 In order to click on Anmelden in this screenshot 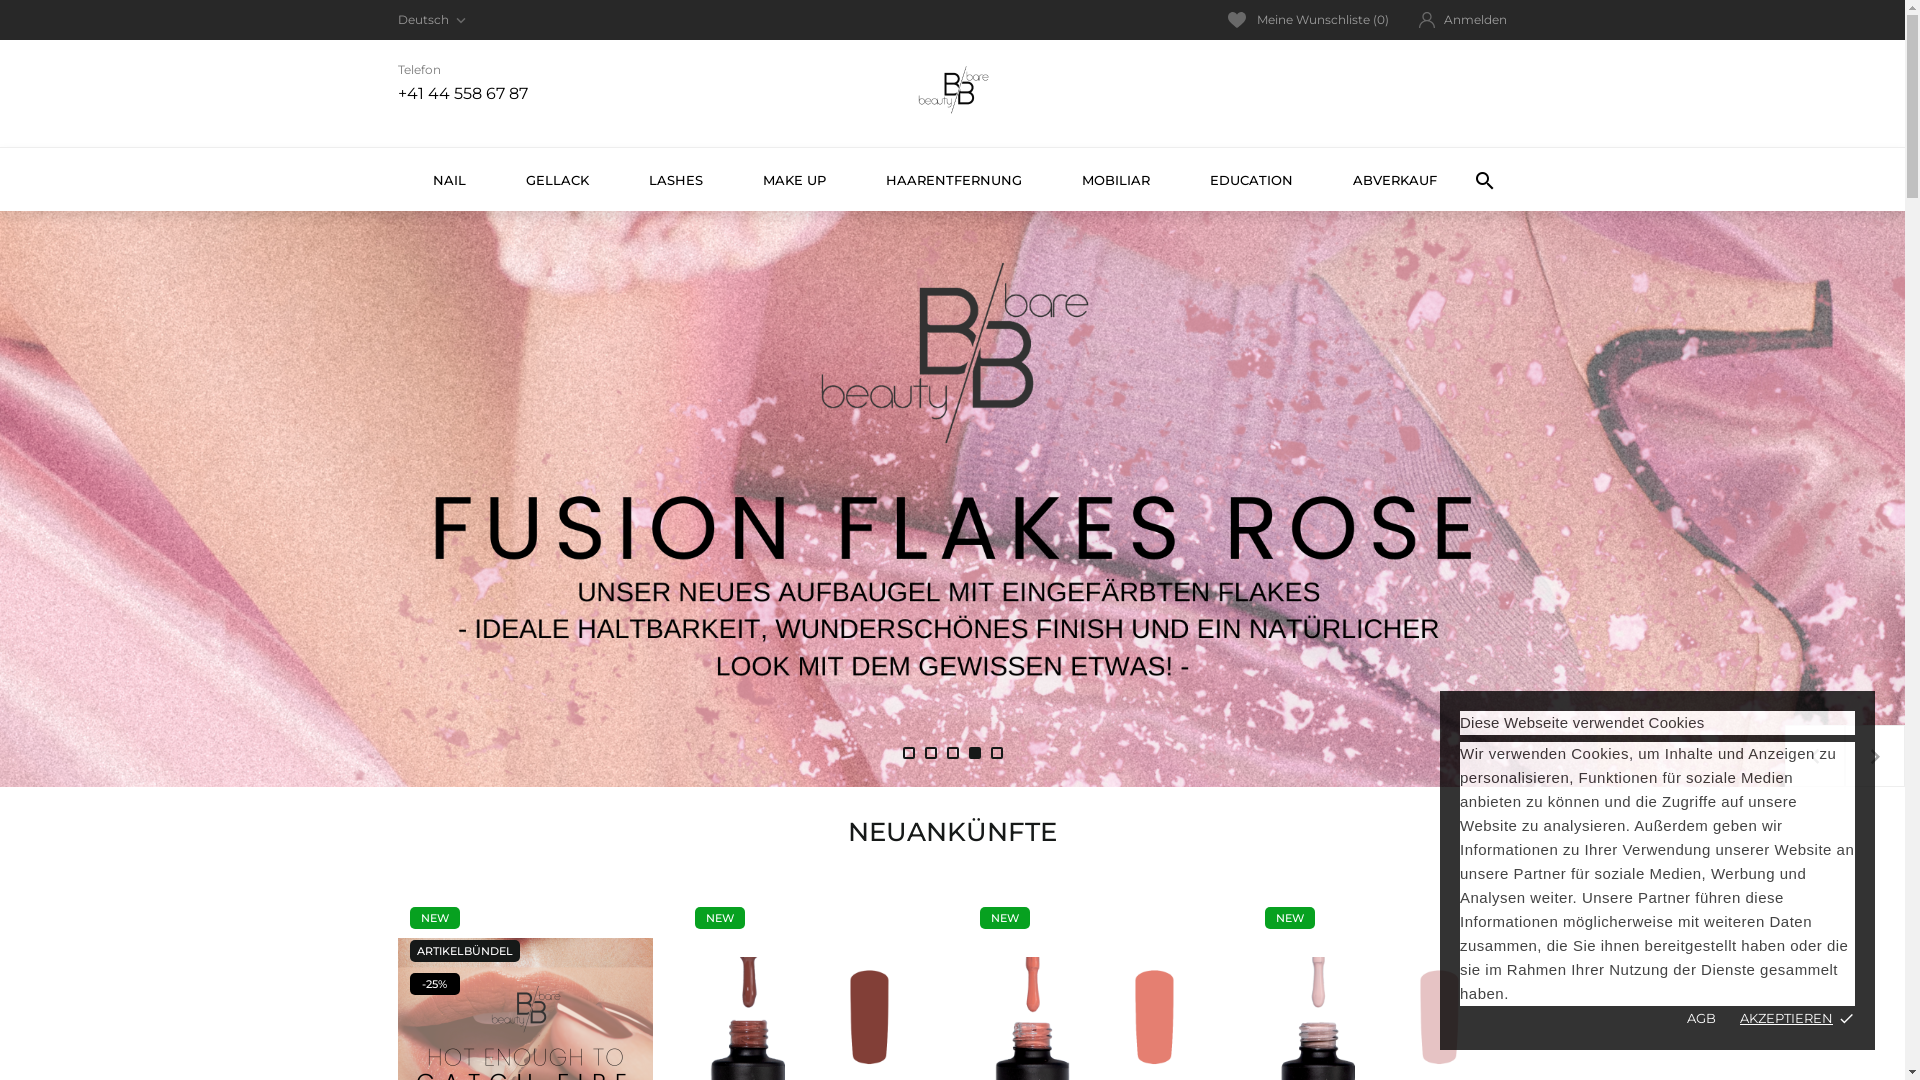, I will do `click(1463, 20)`.